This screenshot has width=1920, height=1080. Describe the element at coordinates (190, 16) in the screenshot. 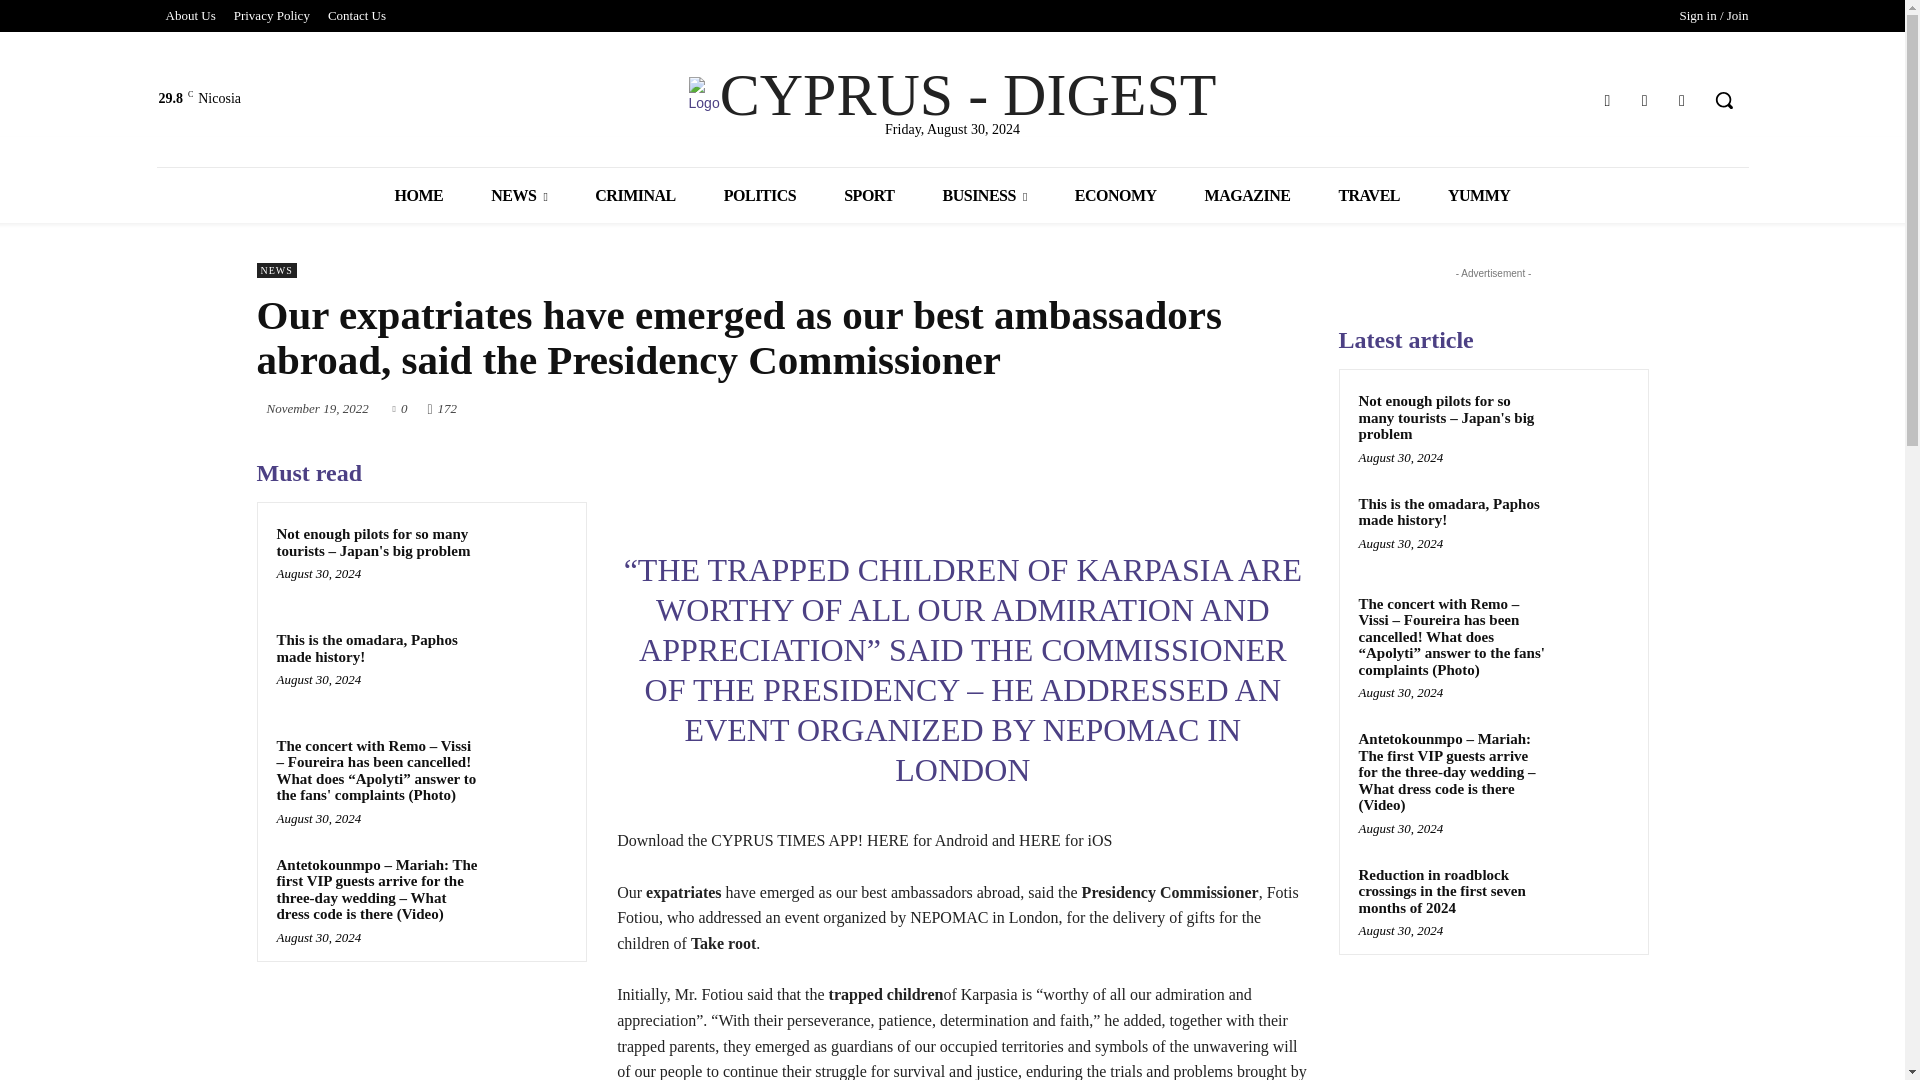

I see `About Us` at that location.